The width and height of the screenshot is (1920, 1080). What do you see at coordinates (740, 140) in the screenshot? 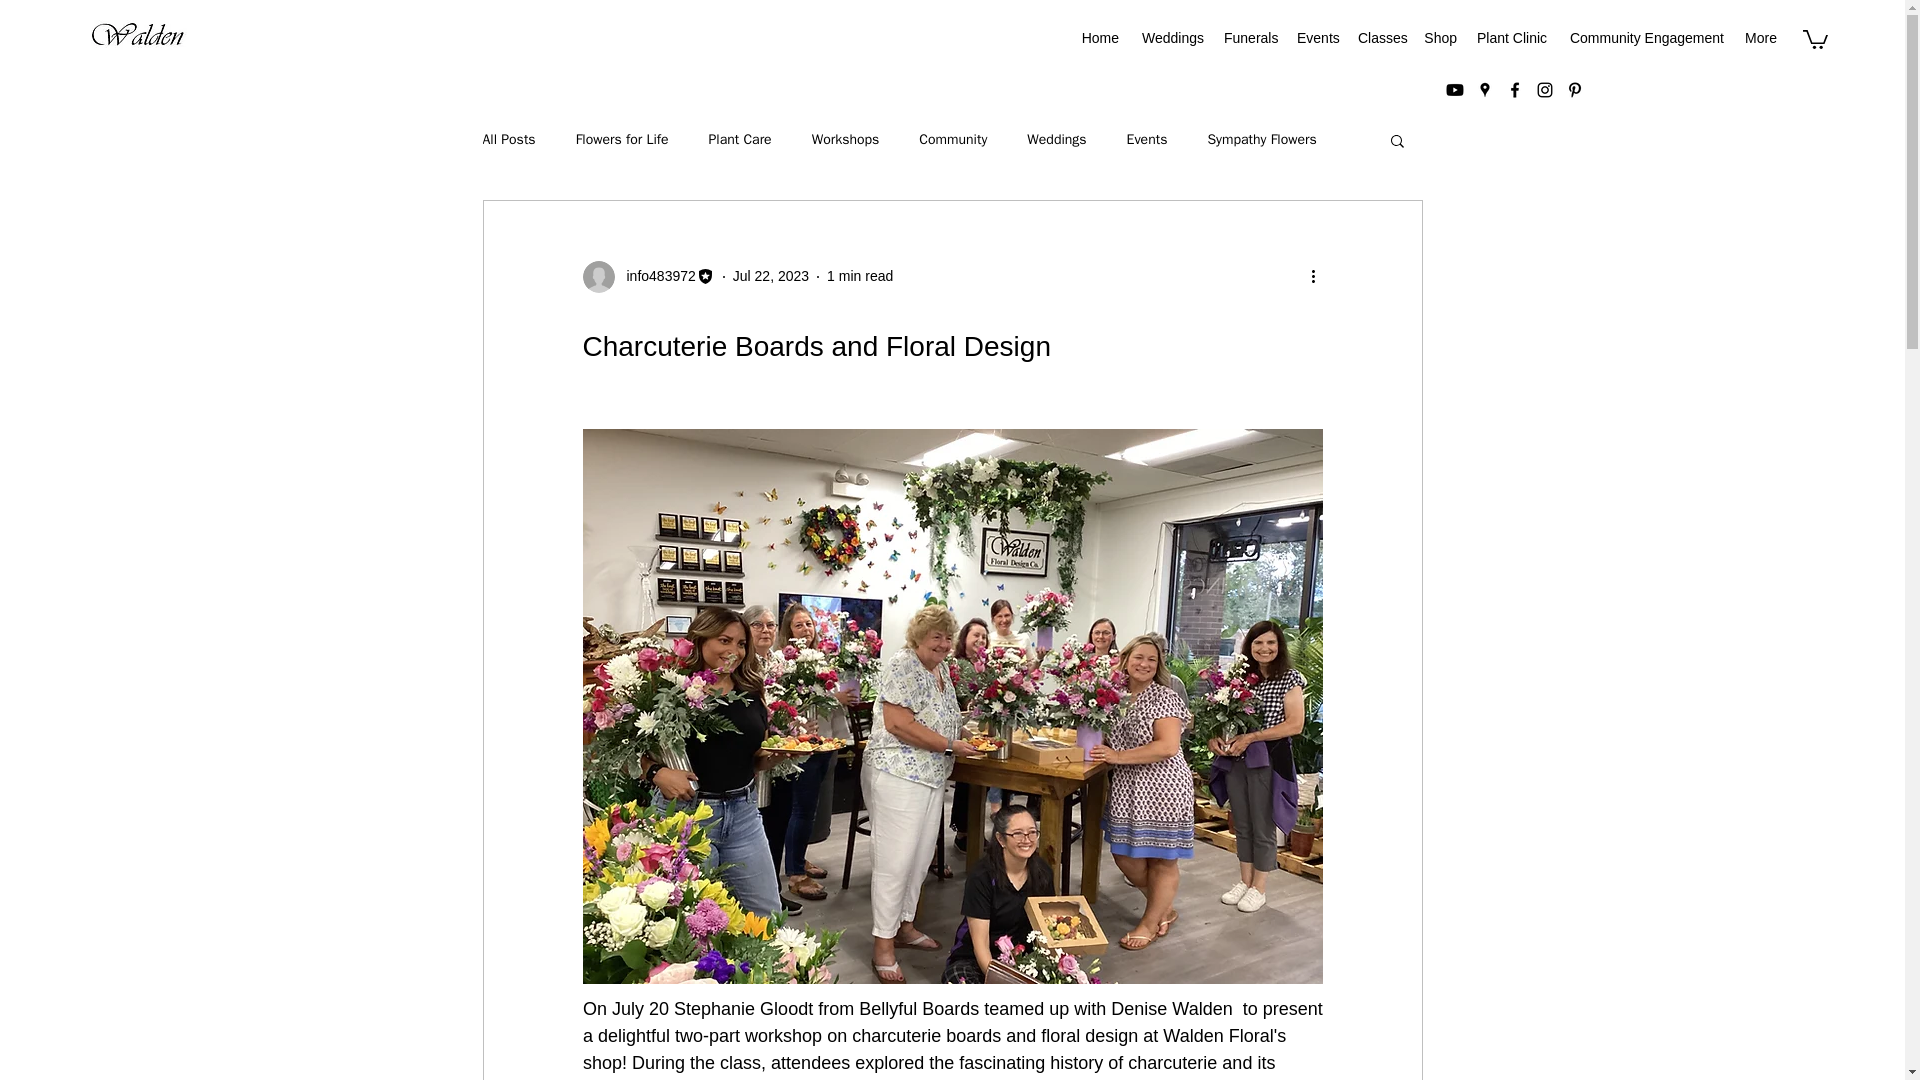
I see `Plant Care` at bounding box center [740, 140].